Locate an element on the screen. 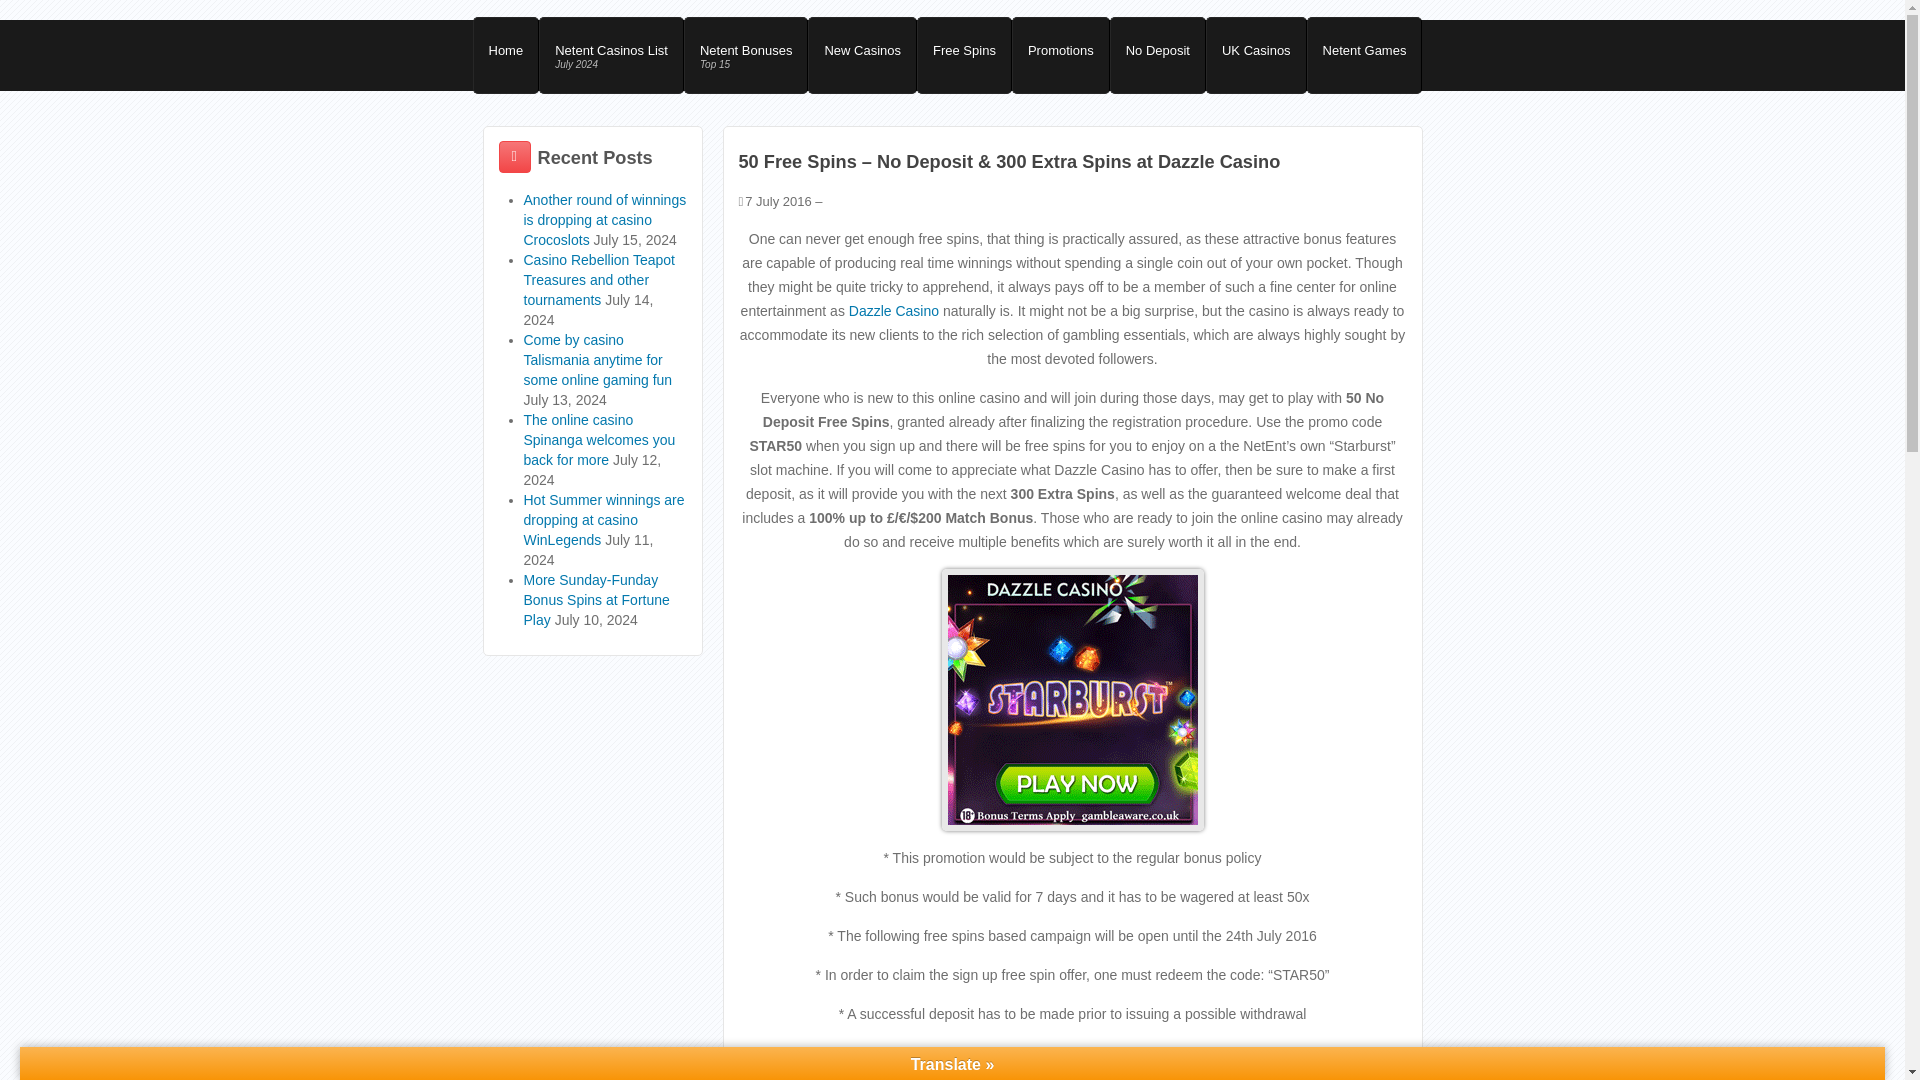 This screenshot has height=1080, width=1920. Casino Rebellion Teapot Treasures and other tournaments is located at coordinates (1157, 55).